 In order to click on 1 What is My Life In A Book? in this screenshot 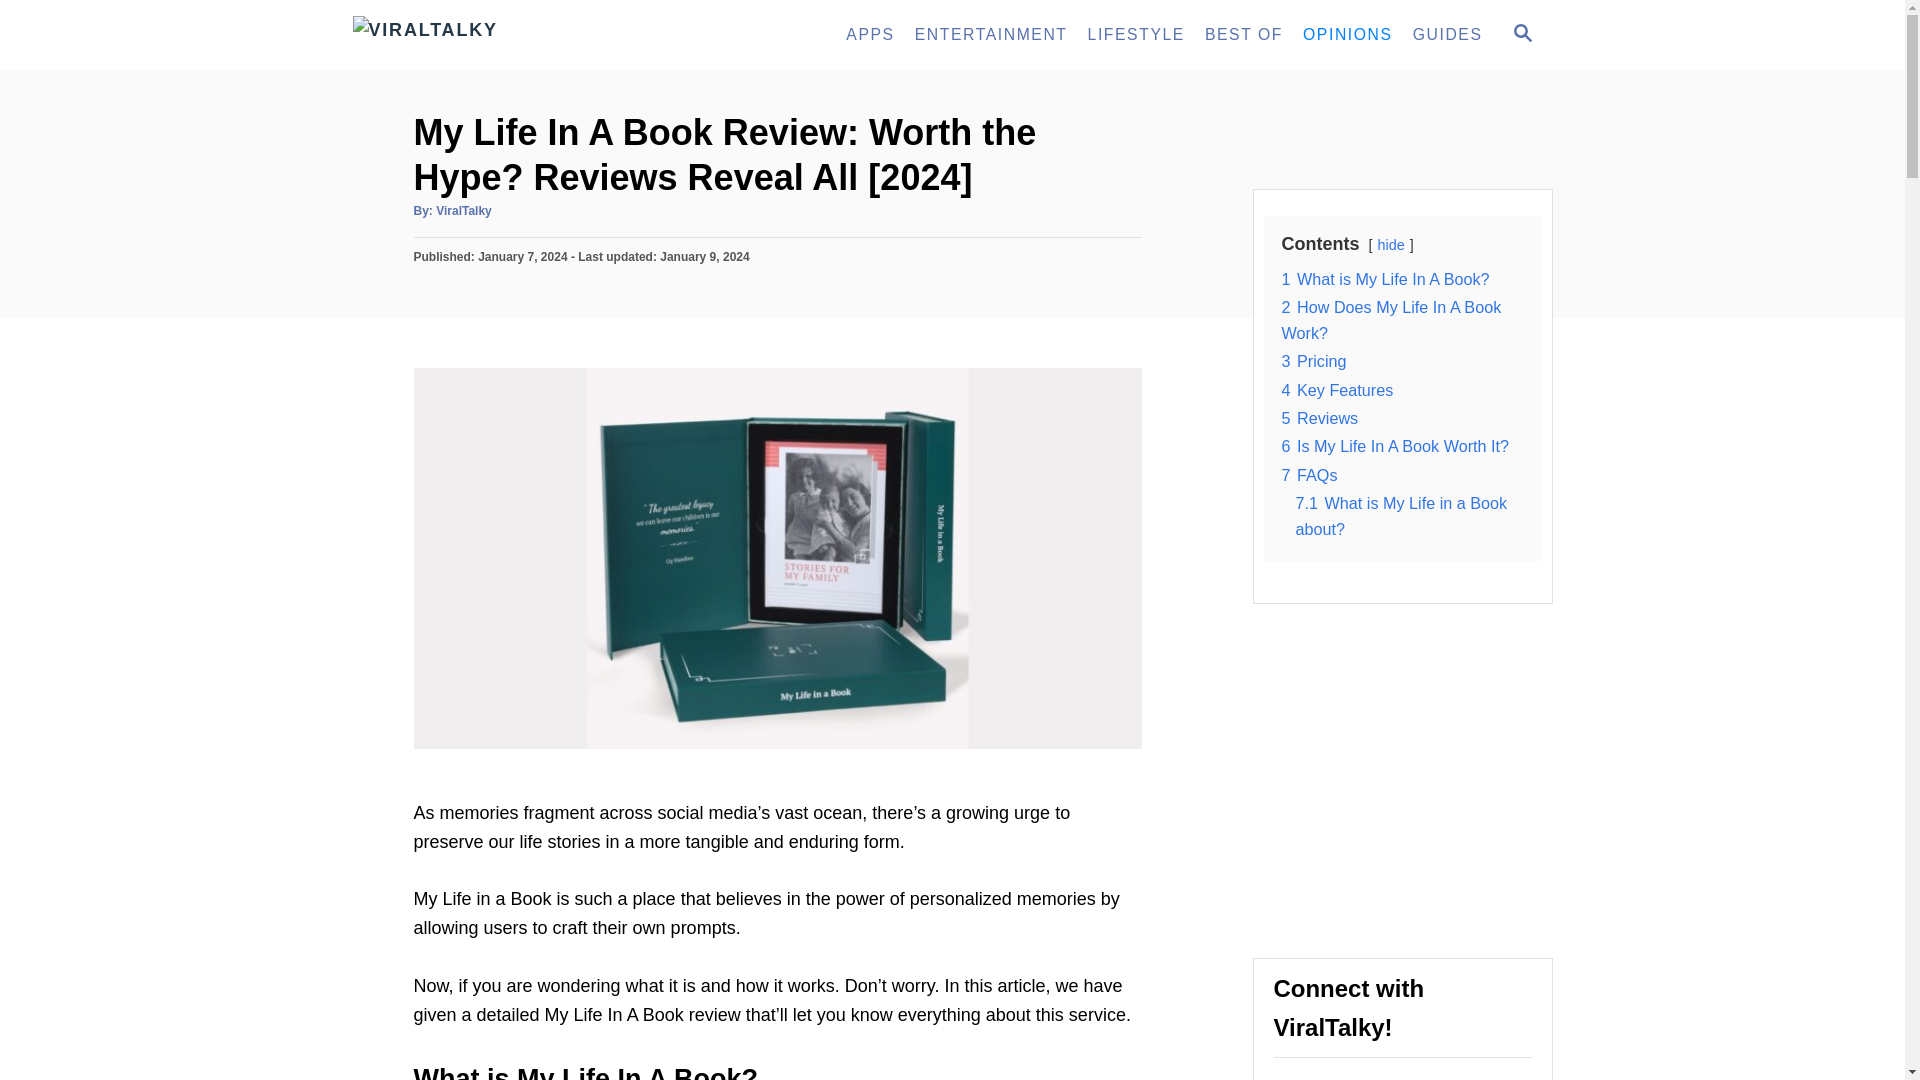, I will do `click(1386, 279)`.